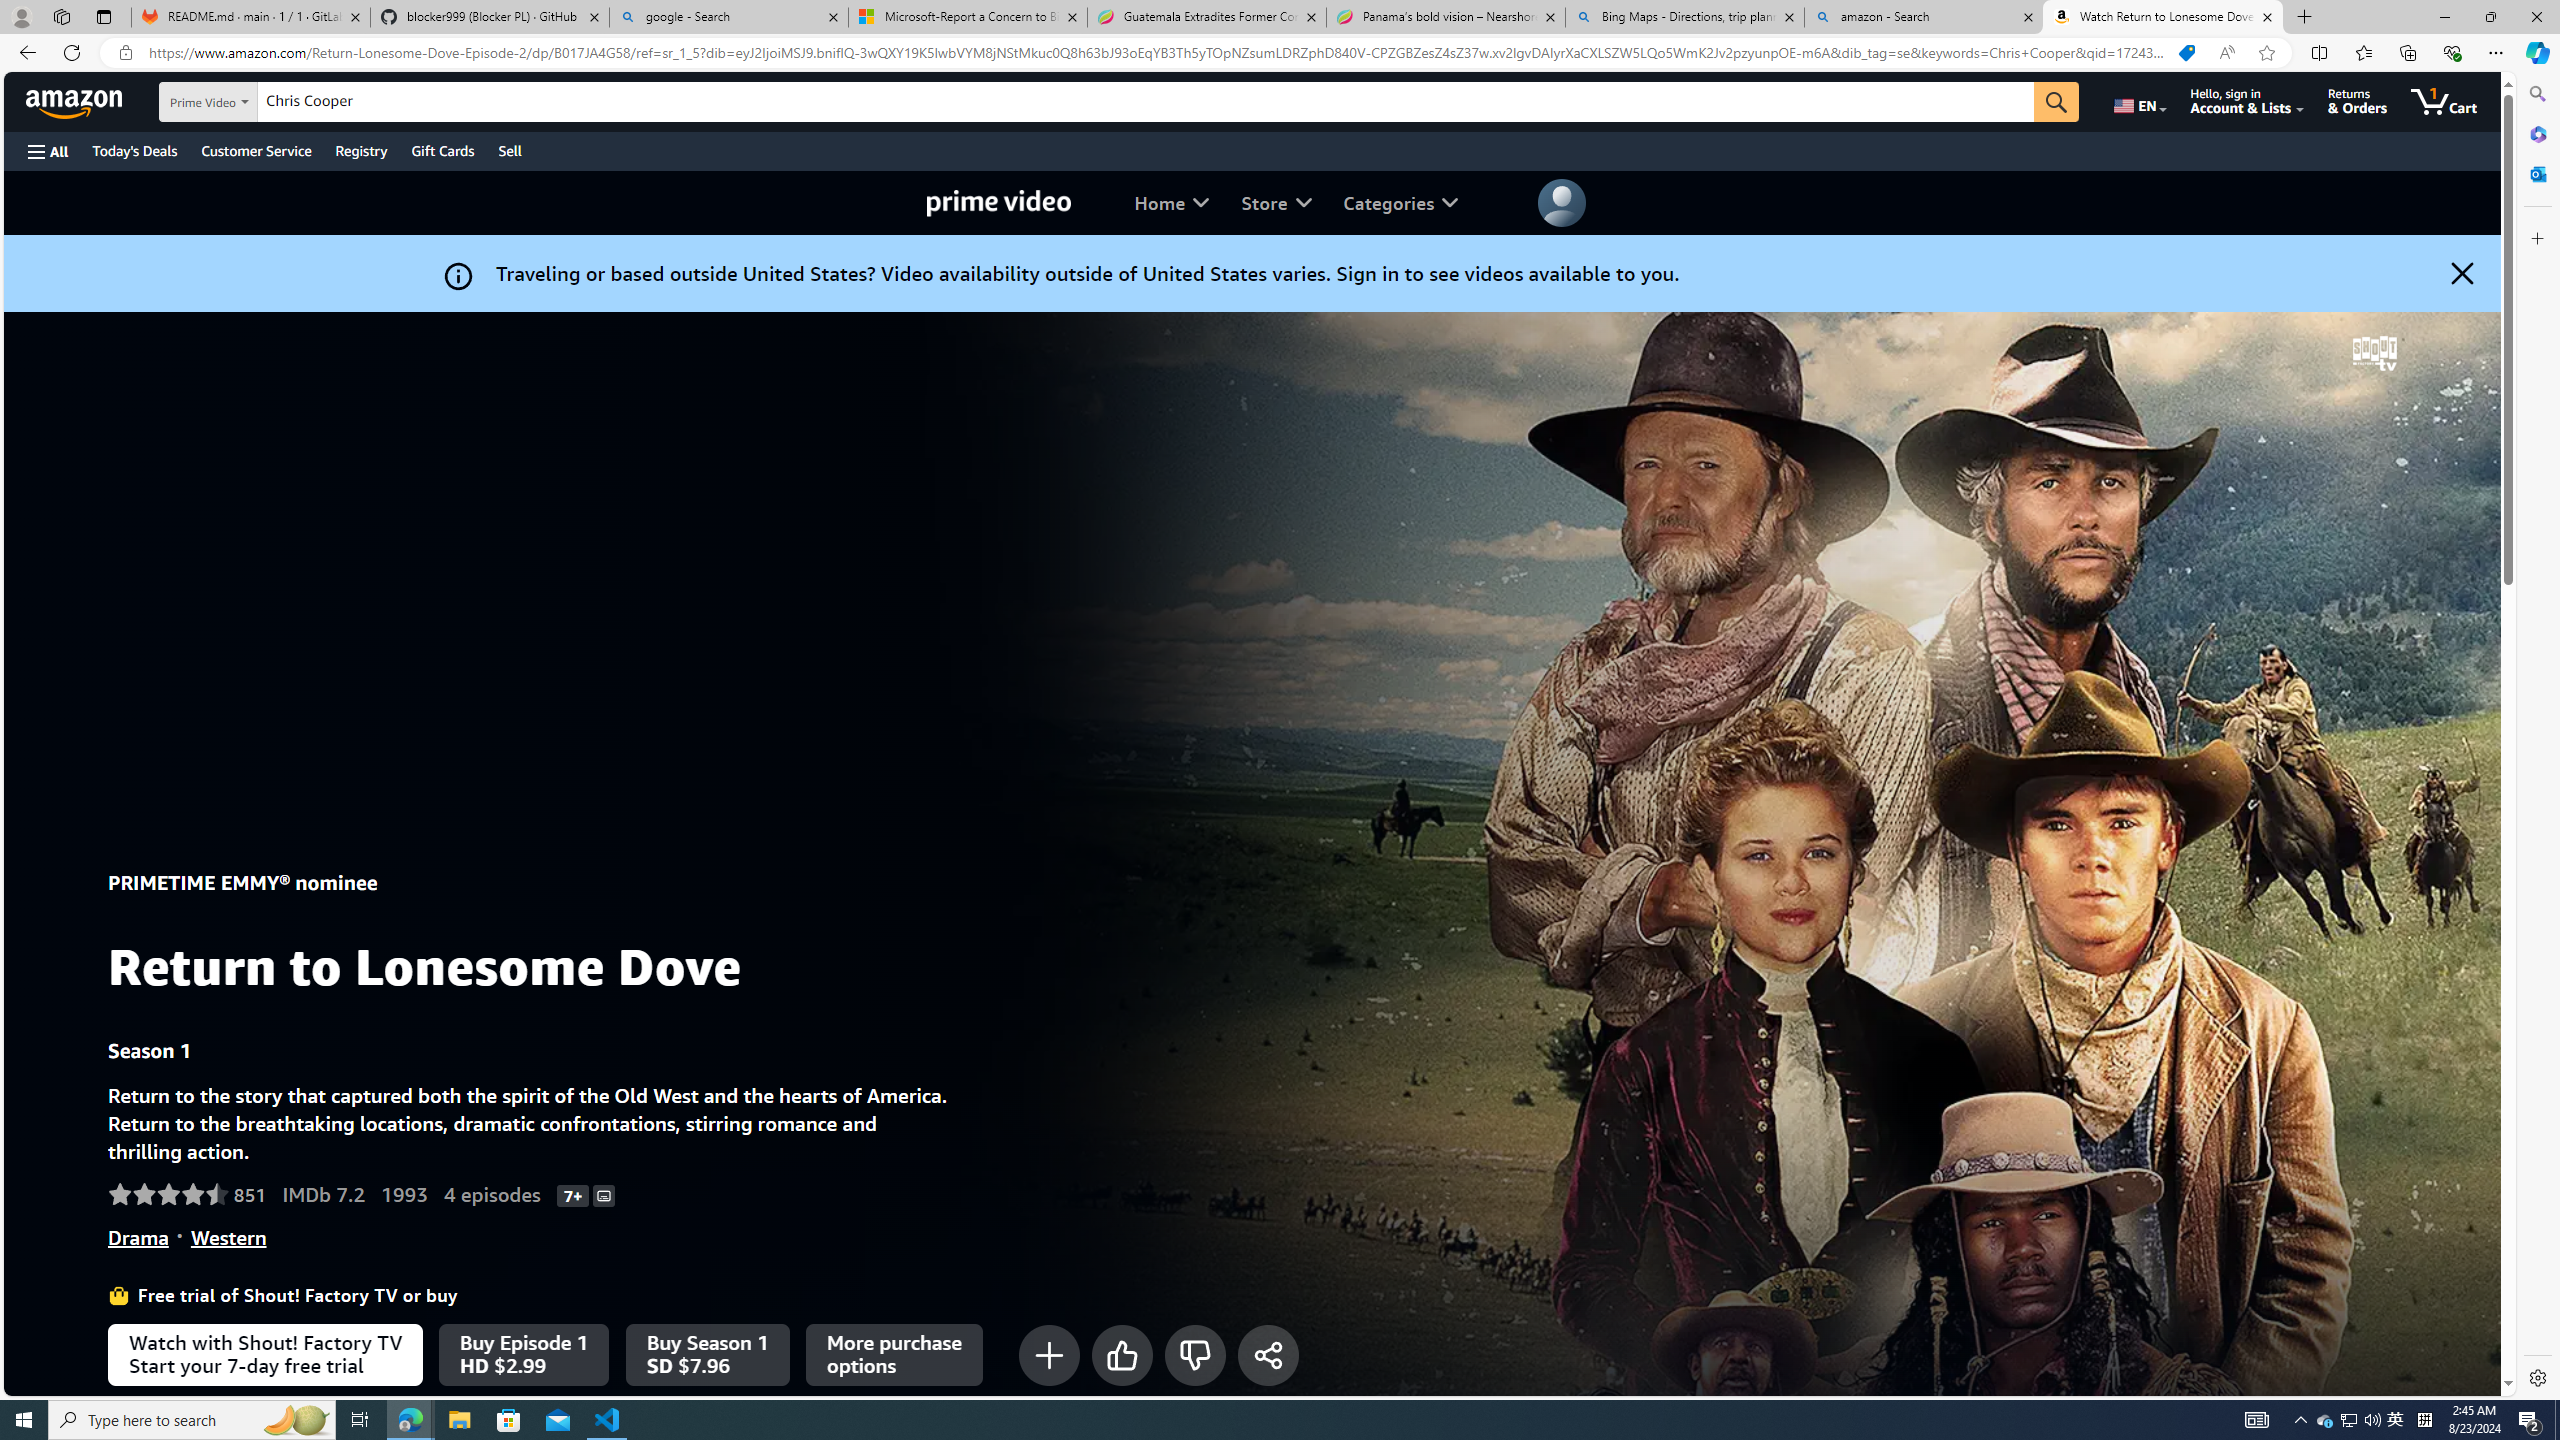  Describe the element at coordinates (2538, 736) in the screenshot. I see `Side bar` at that location.